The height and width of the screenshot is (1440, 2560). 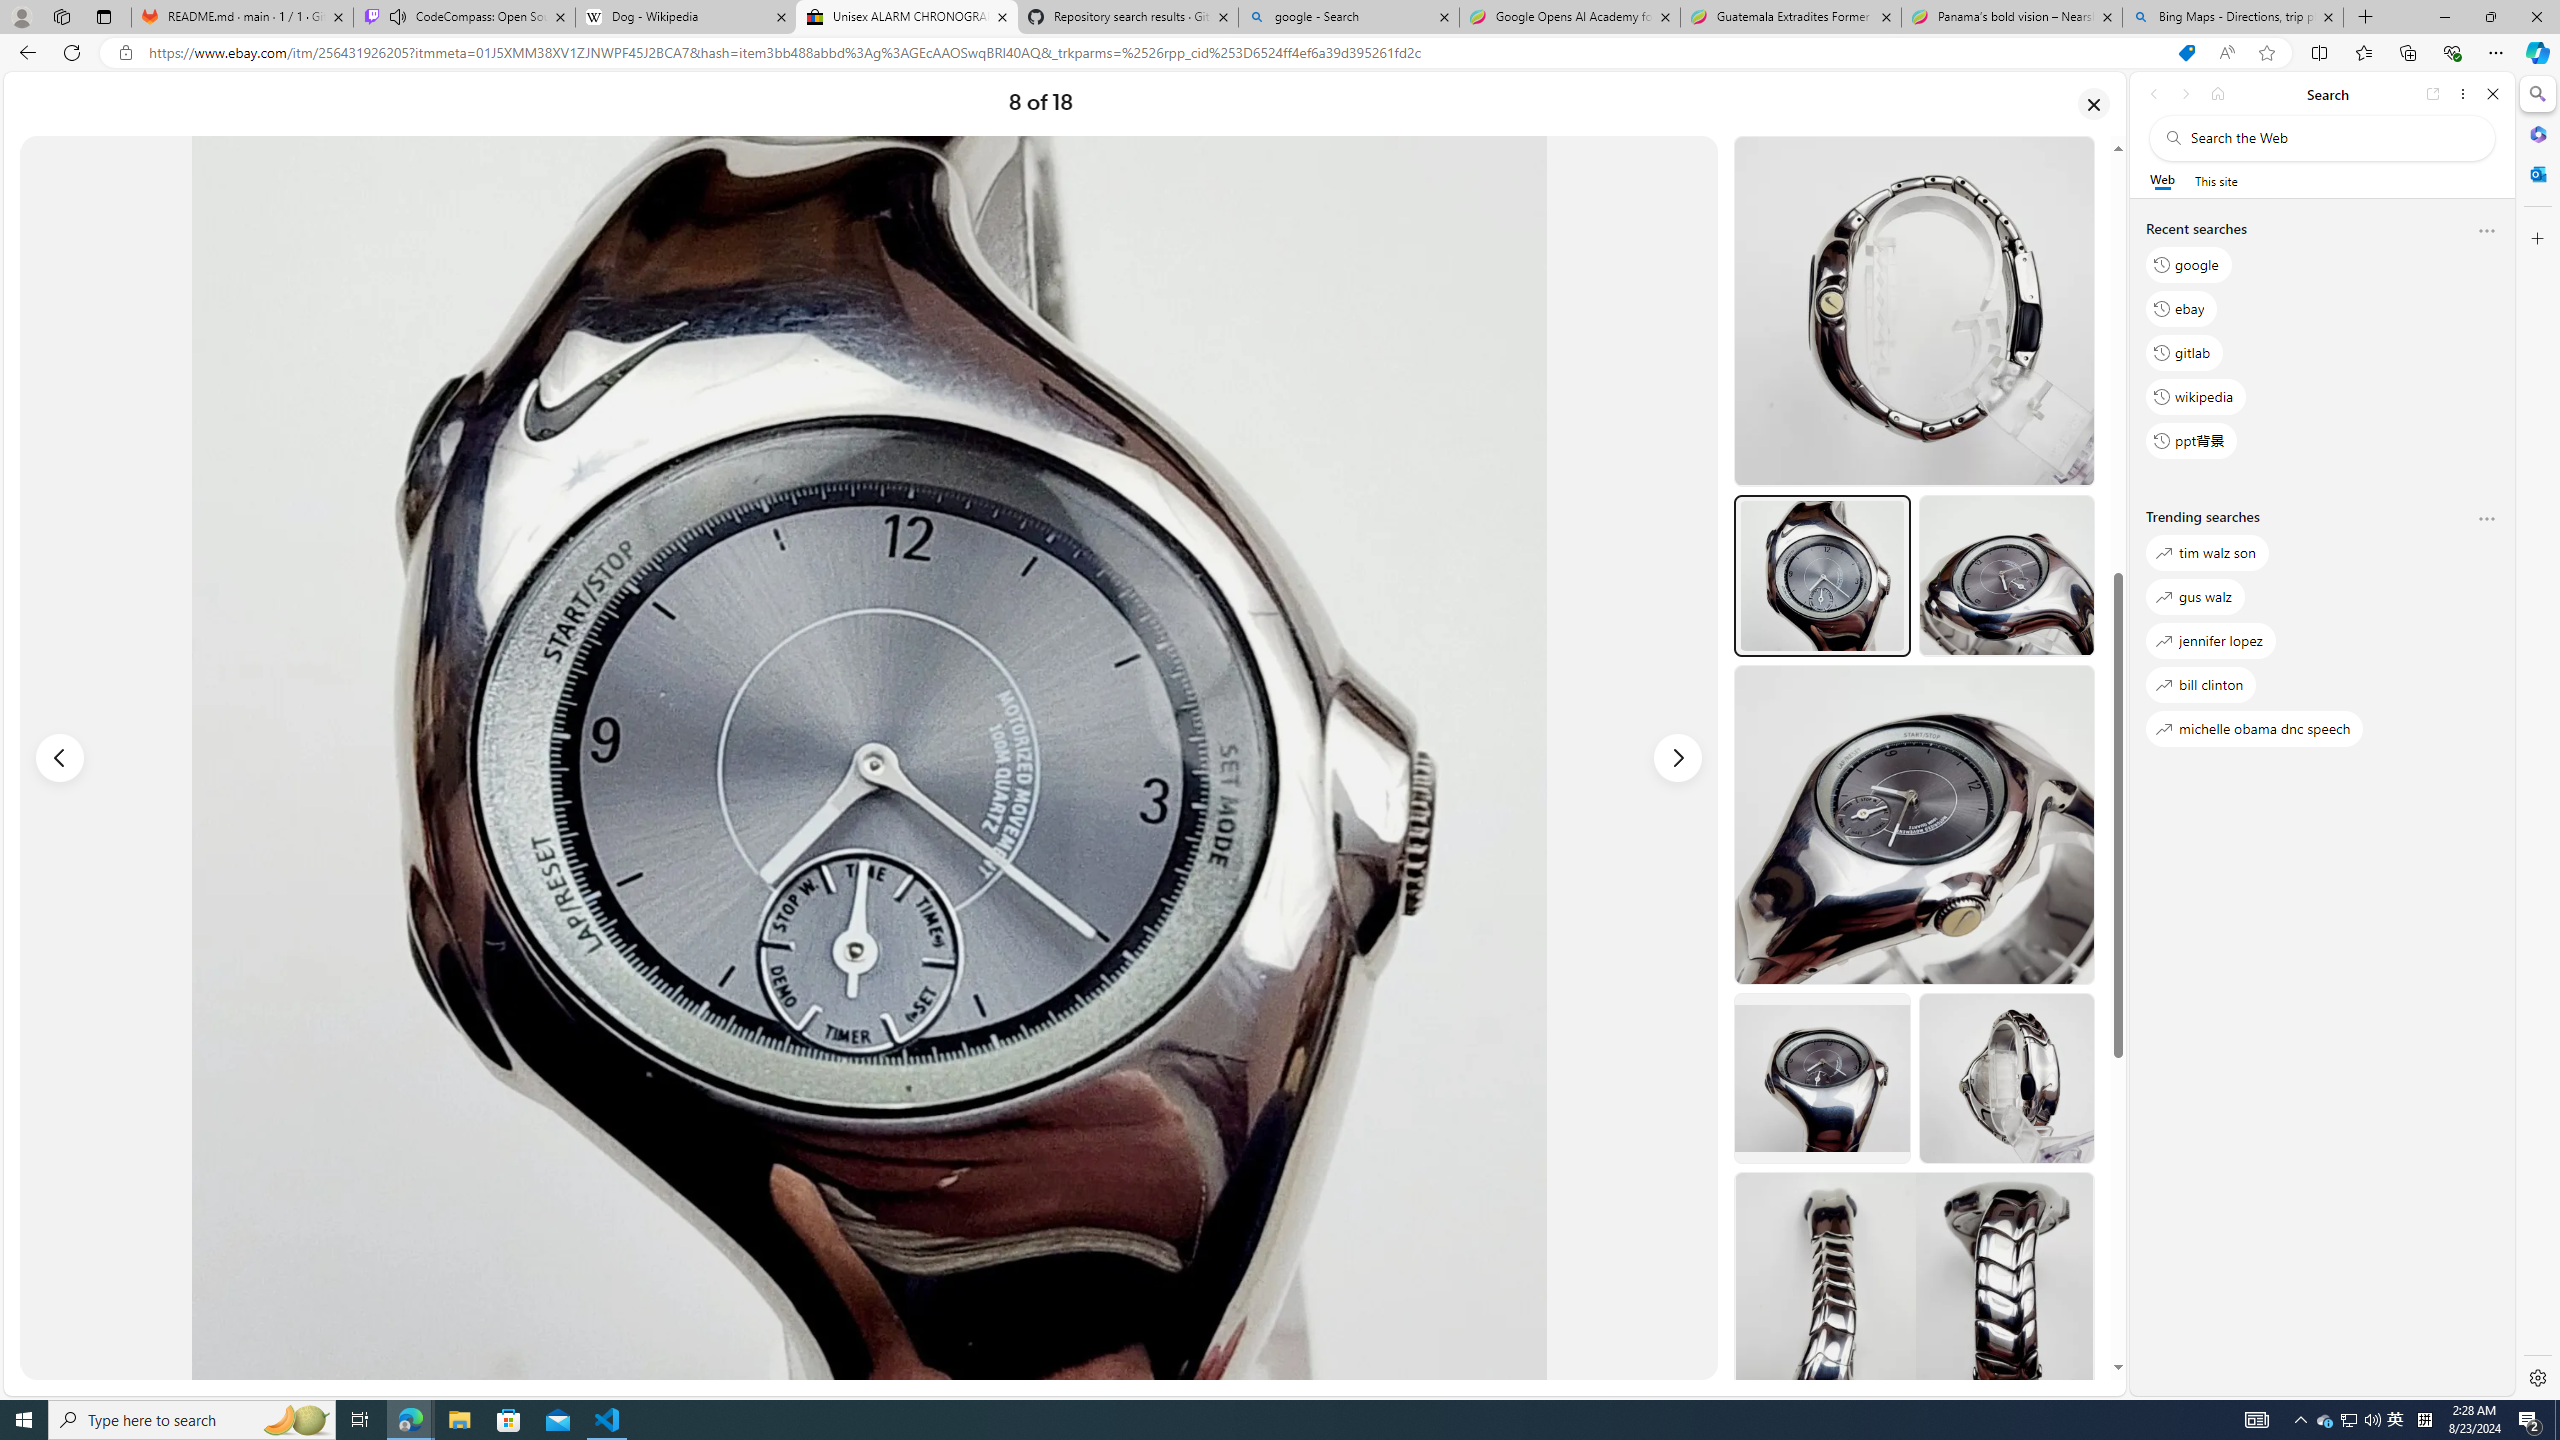 I want to click on Search the web, so click(x=2332, y=138).